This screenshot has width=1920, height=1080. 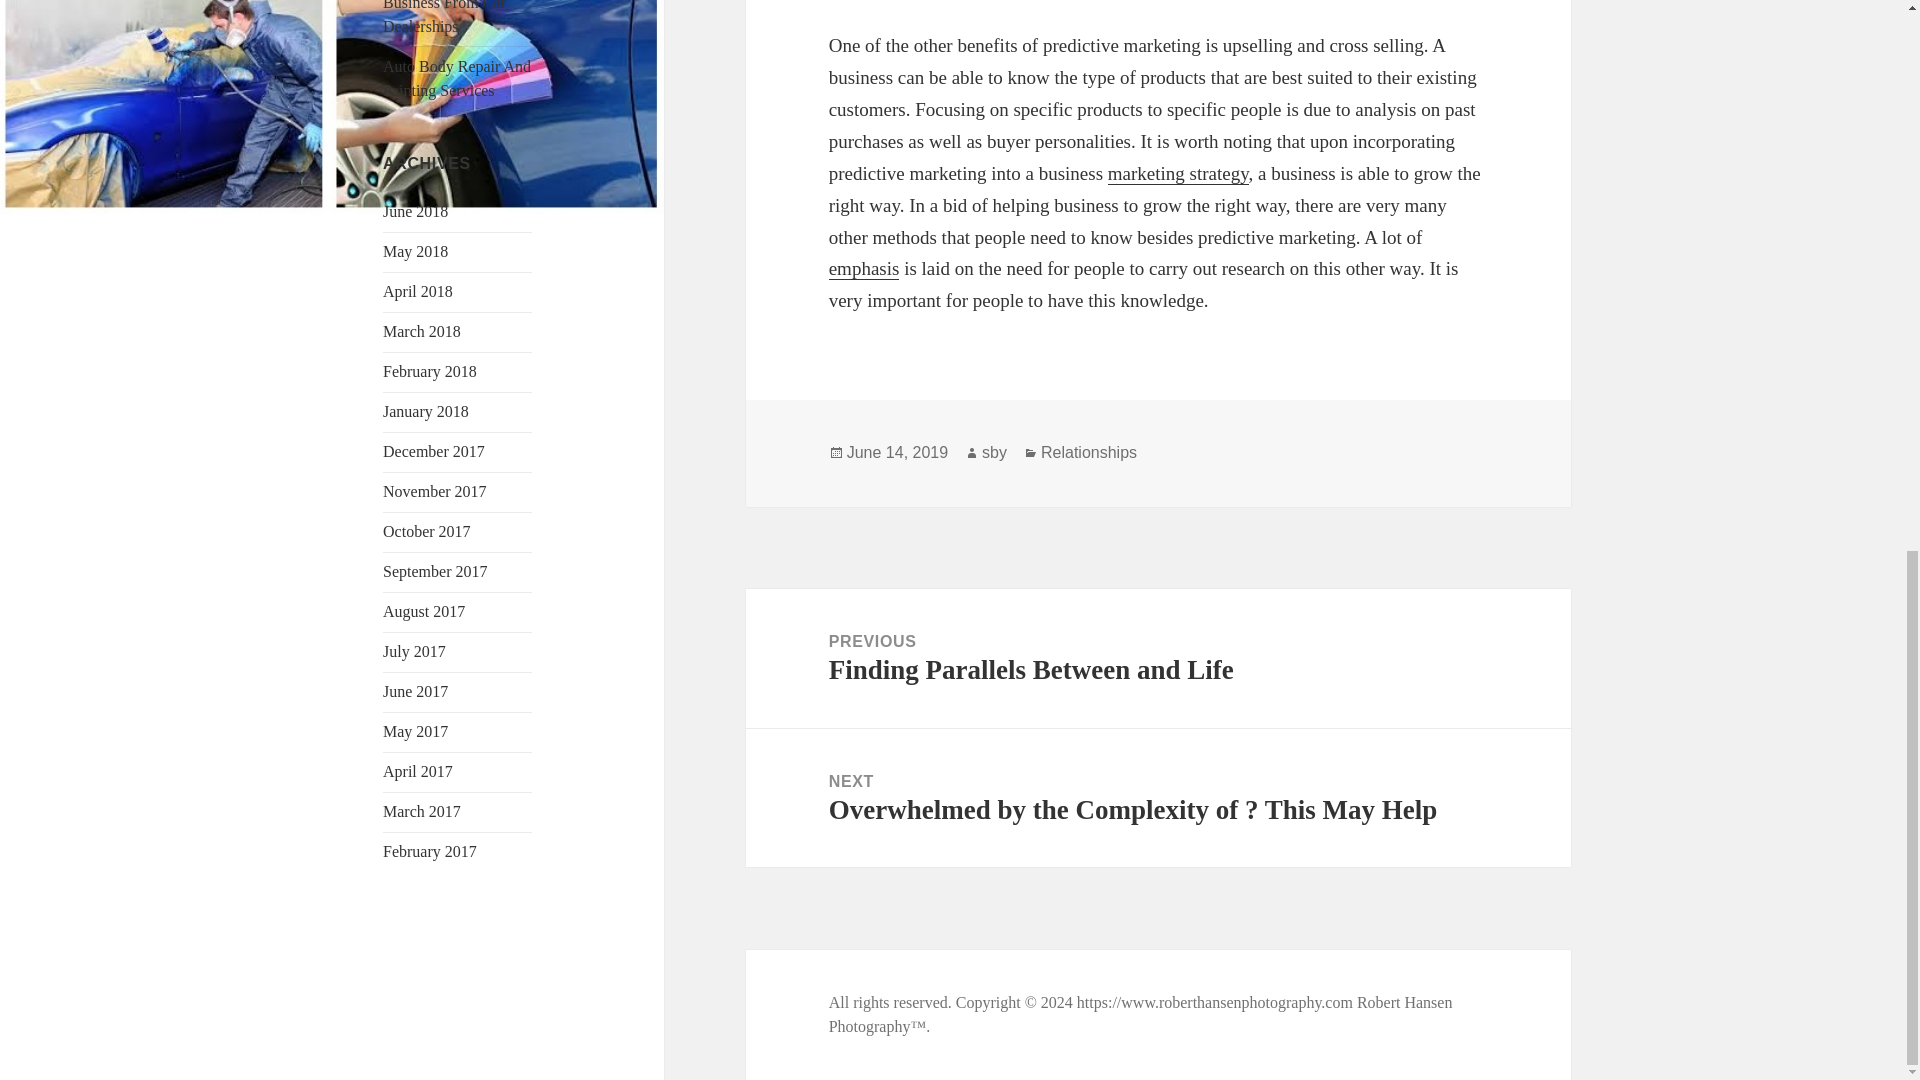 What do you see at coordinates (421, 811) in the screenshot?
I see `March 2017` at bounding box center [421, 811].